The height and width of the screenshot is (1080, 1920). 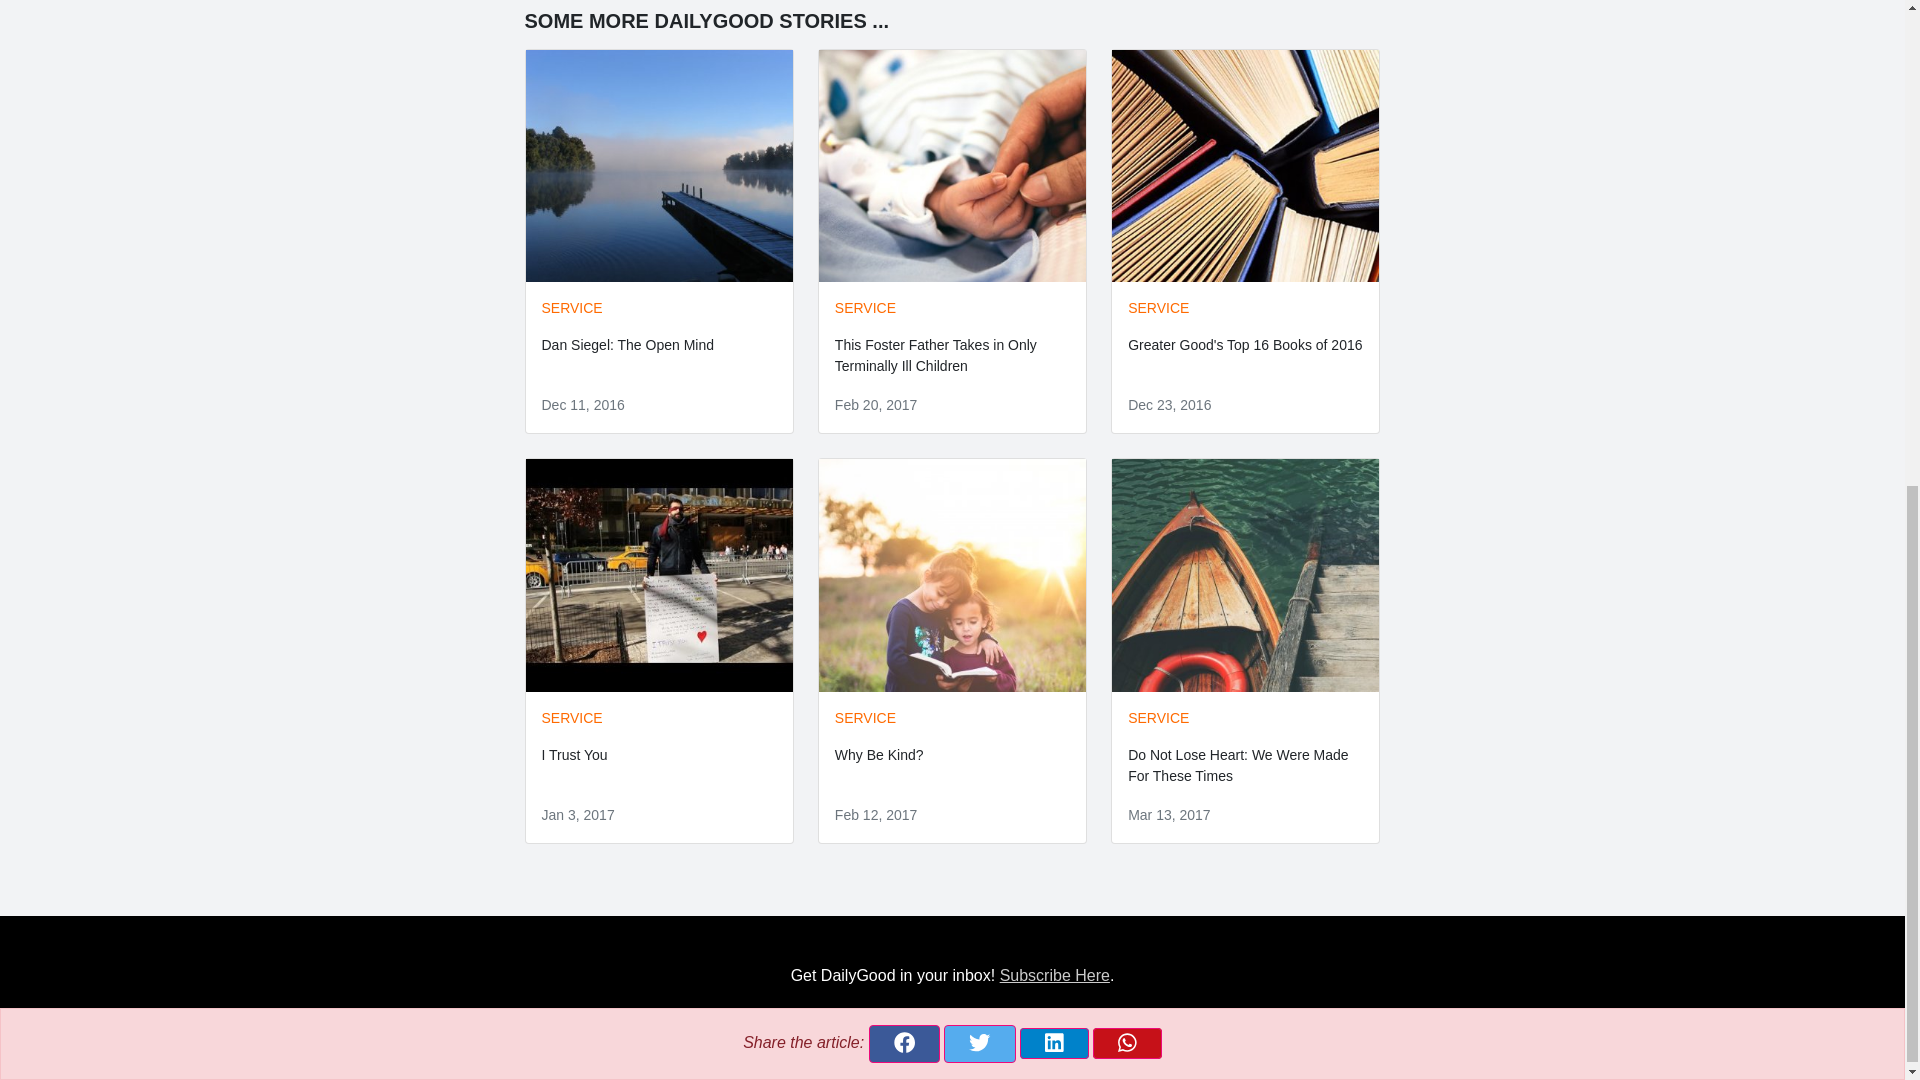 What do you see at coordinates (572, 308) in the screenshot?
I see `SERVICE` at bounding box center [572, 308].